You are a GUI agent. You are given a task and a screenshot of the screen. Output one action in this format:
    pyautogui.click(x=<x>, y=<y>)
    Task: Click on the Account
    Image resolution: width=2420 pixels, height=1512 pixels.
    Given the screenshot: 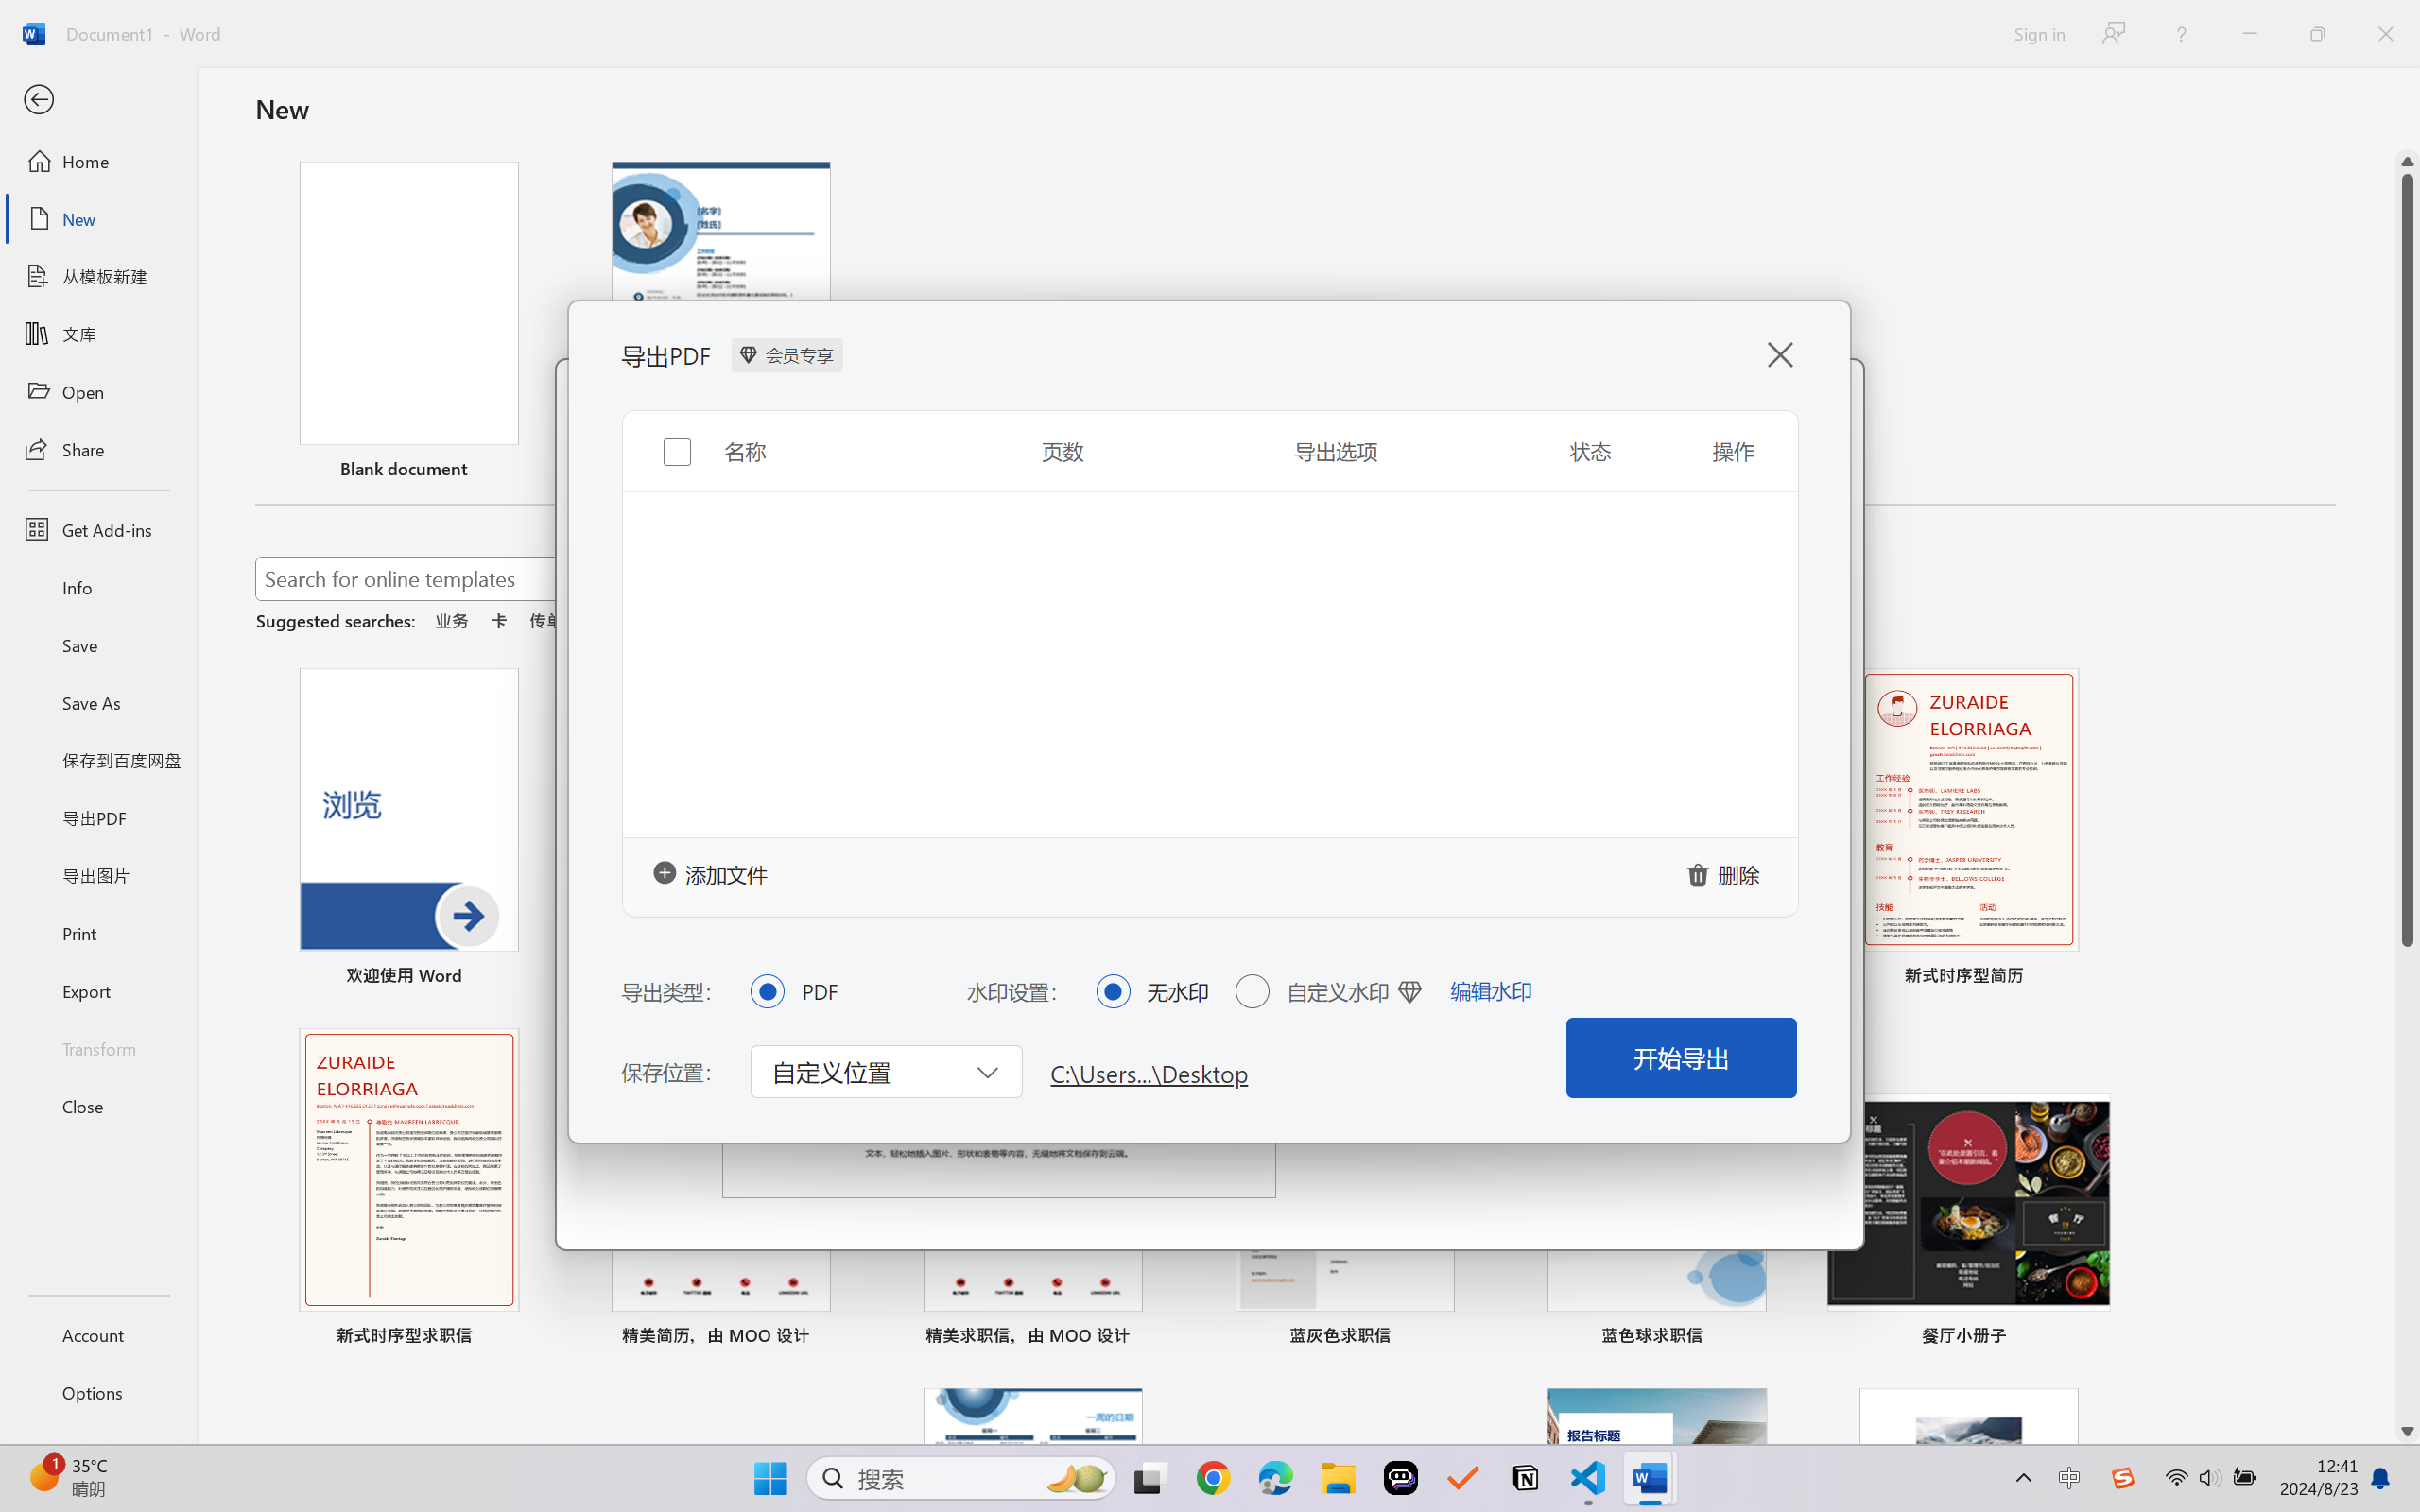 What is the action you would take?
    pyautogui.click(x=98, y=1334)
    